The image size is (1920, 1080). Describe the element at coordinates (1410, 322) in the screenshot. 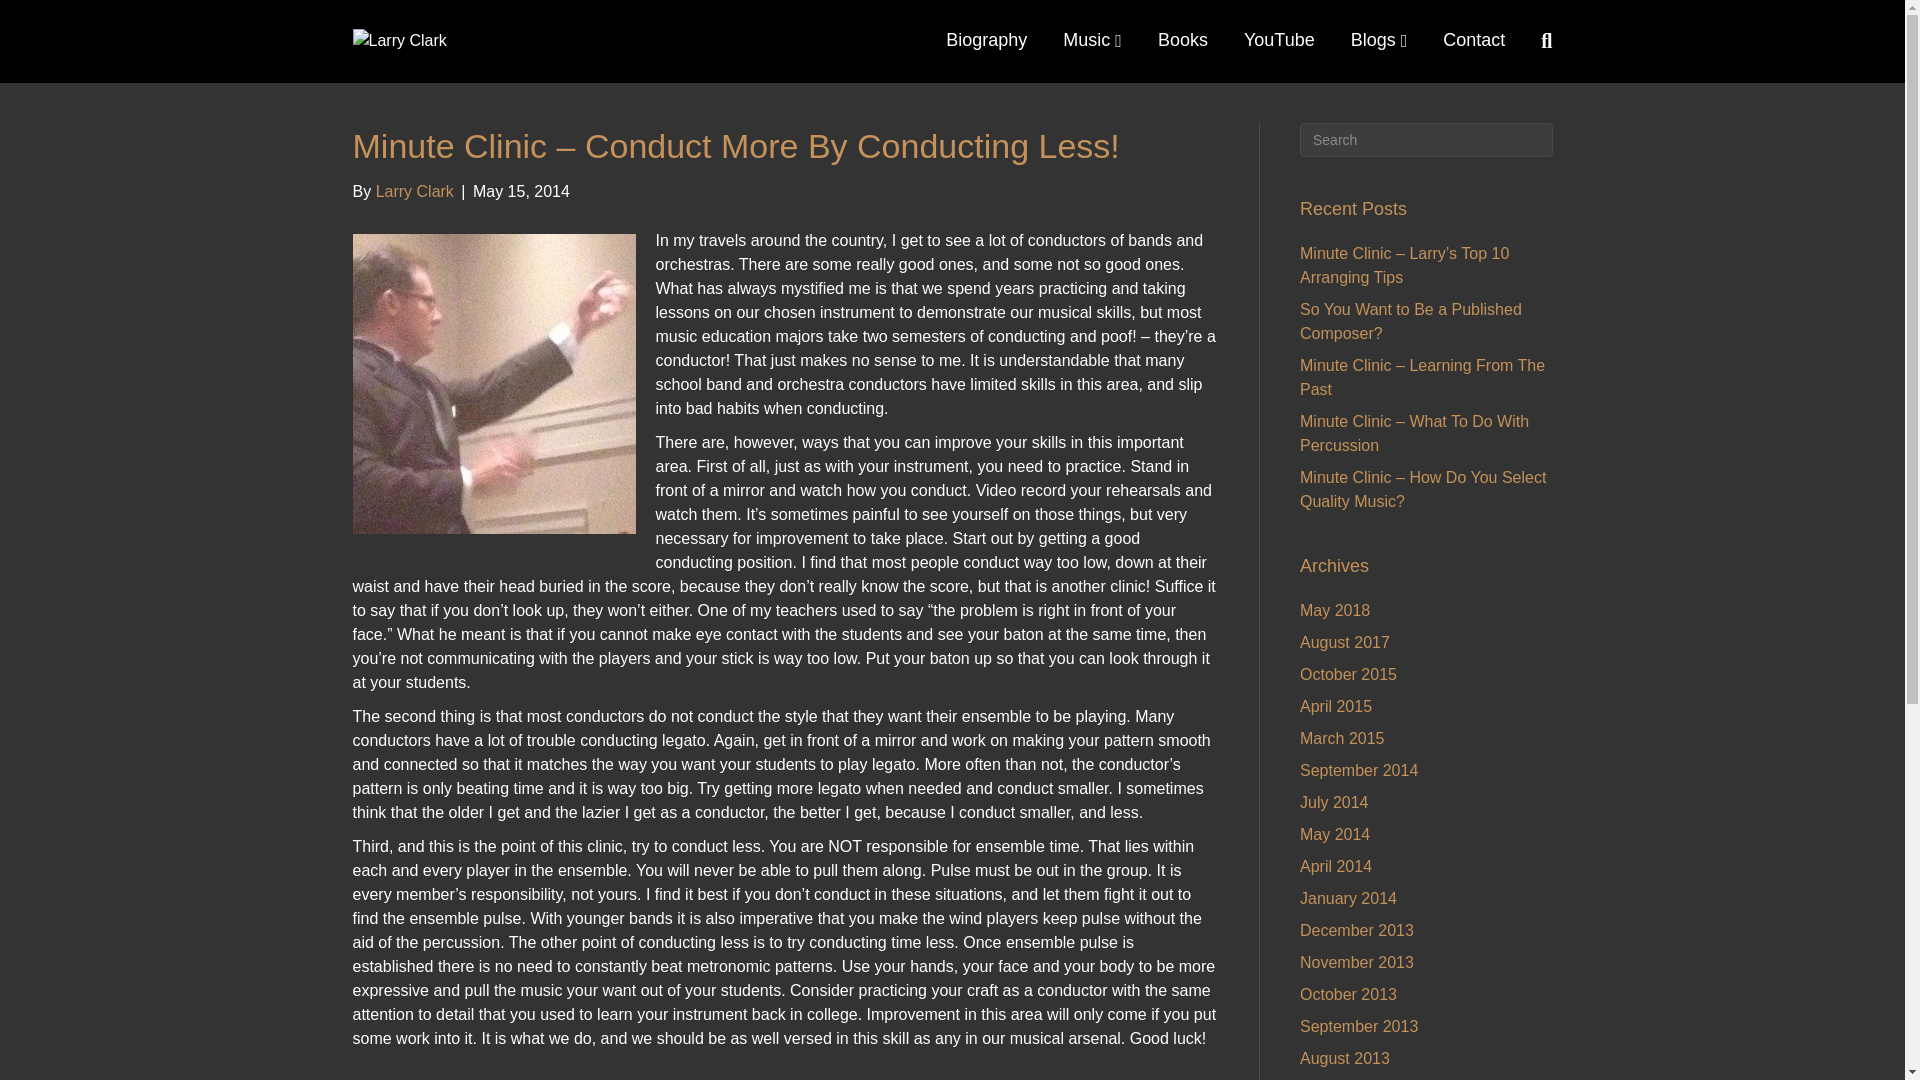

I see `So You Want to Be a Published Composer?` at that location.